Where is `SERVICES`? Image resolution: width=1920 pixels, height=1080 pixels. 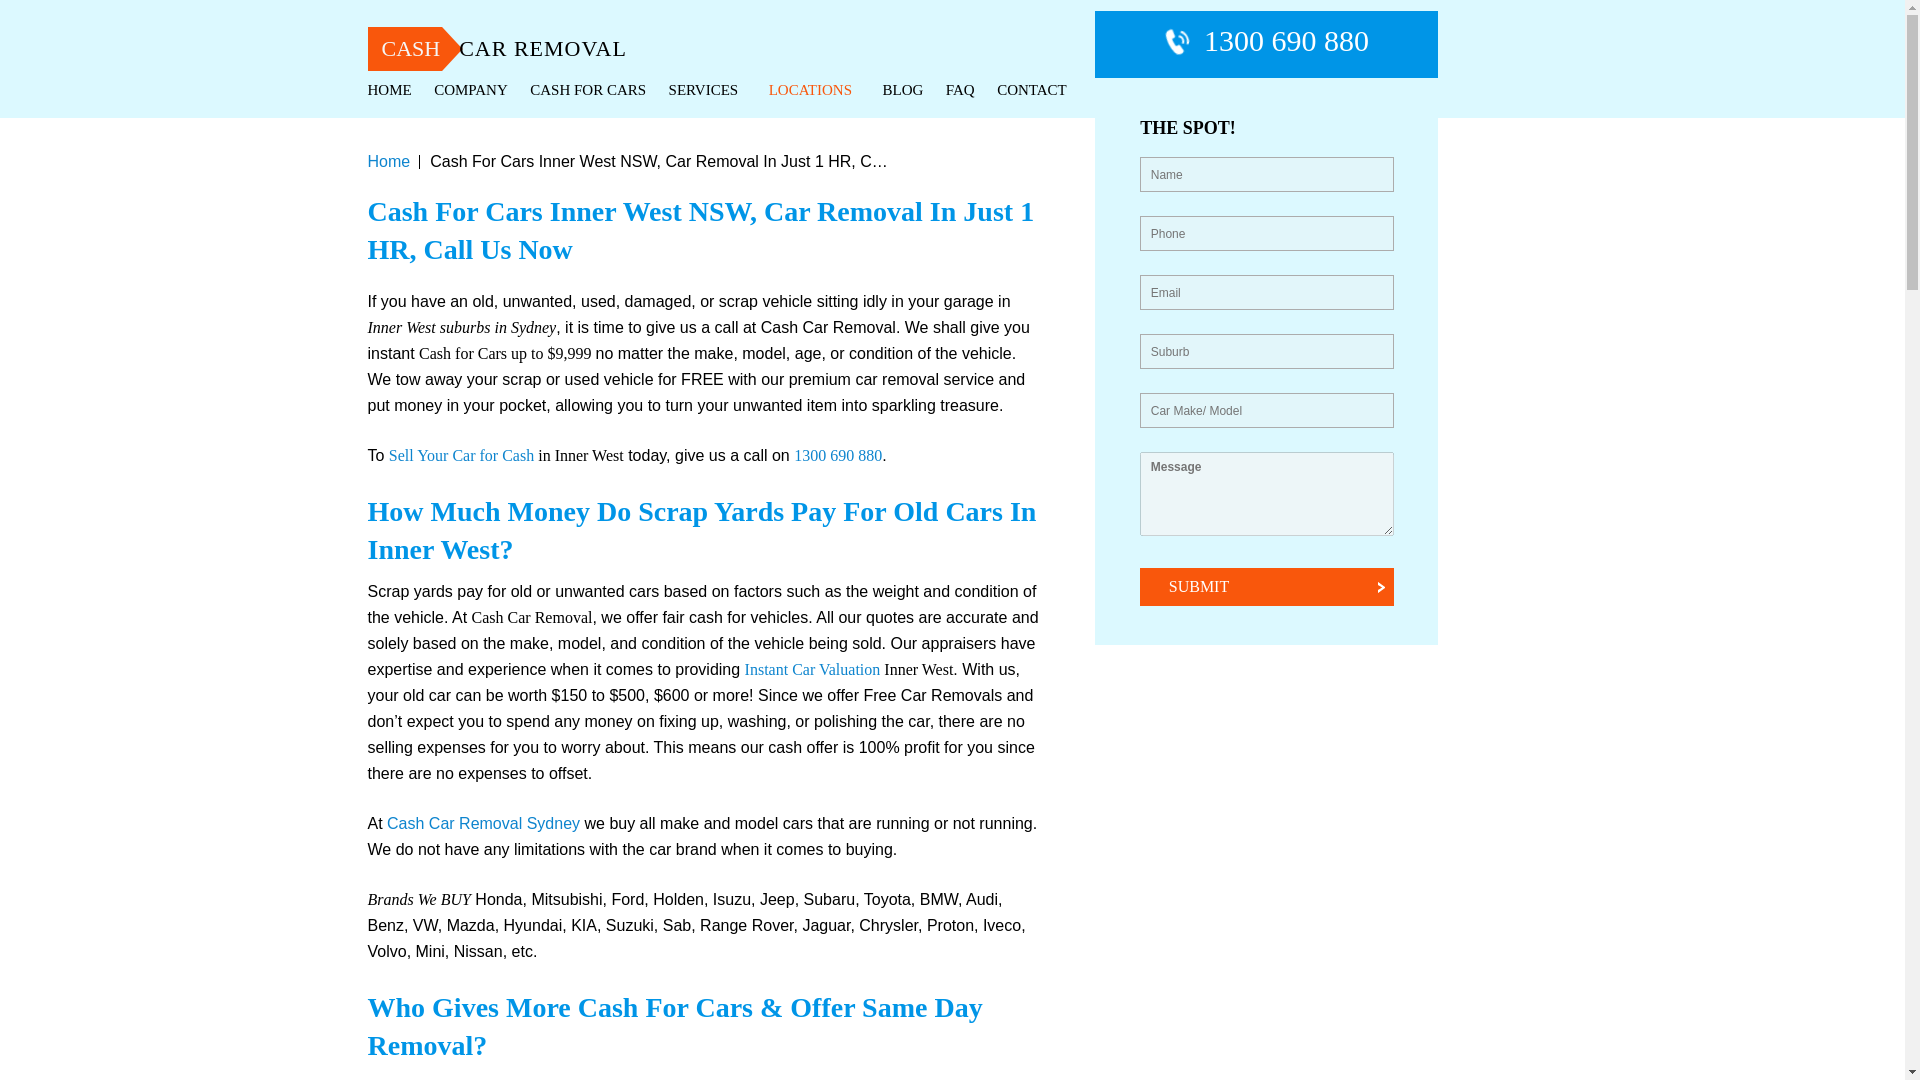
SERVICES is located at coordinates (707, 91).